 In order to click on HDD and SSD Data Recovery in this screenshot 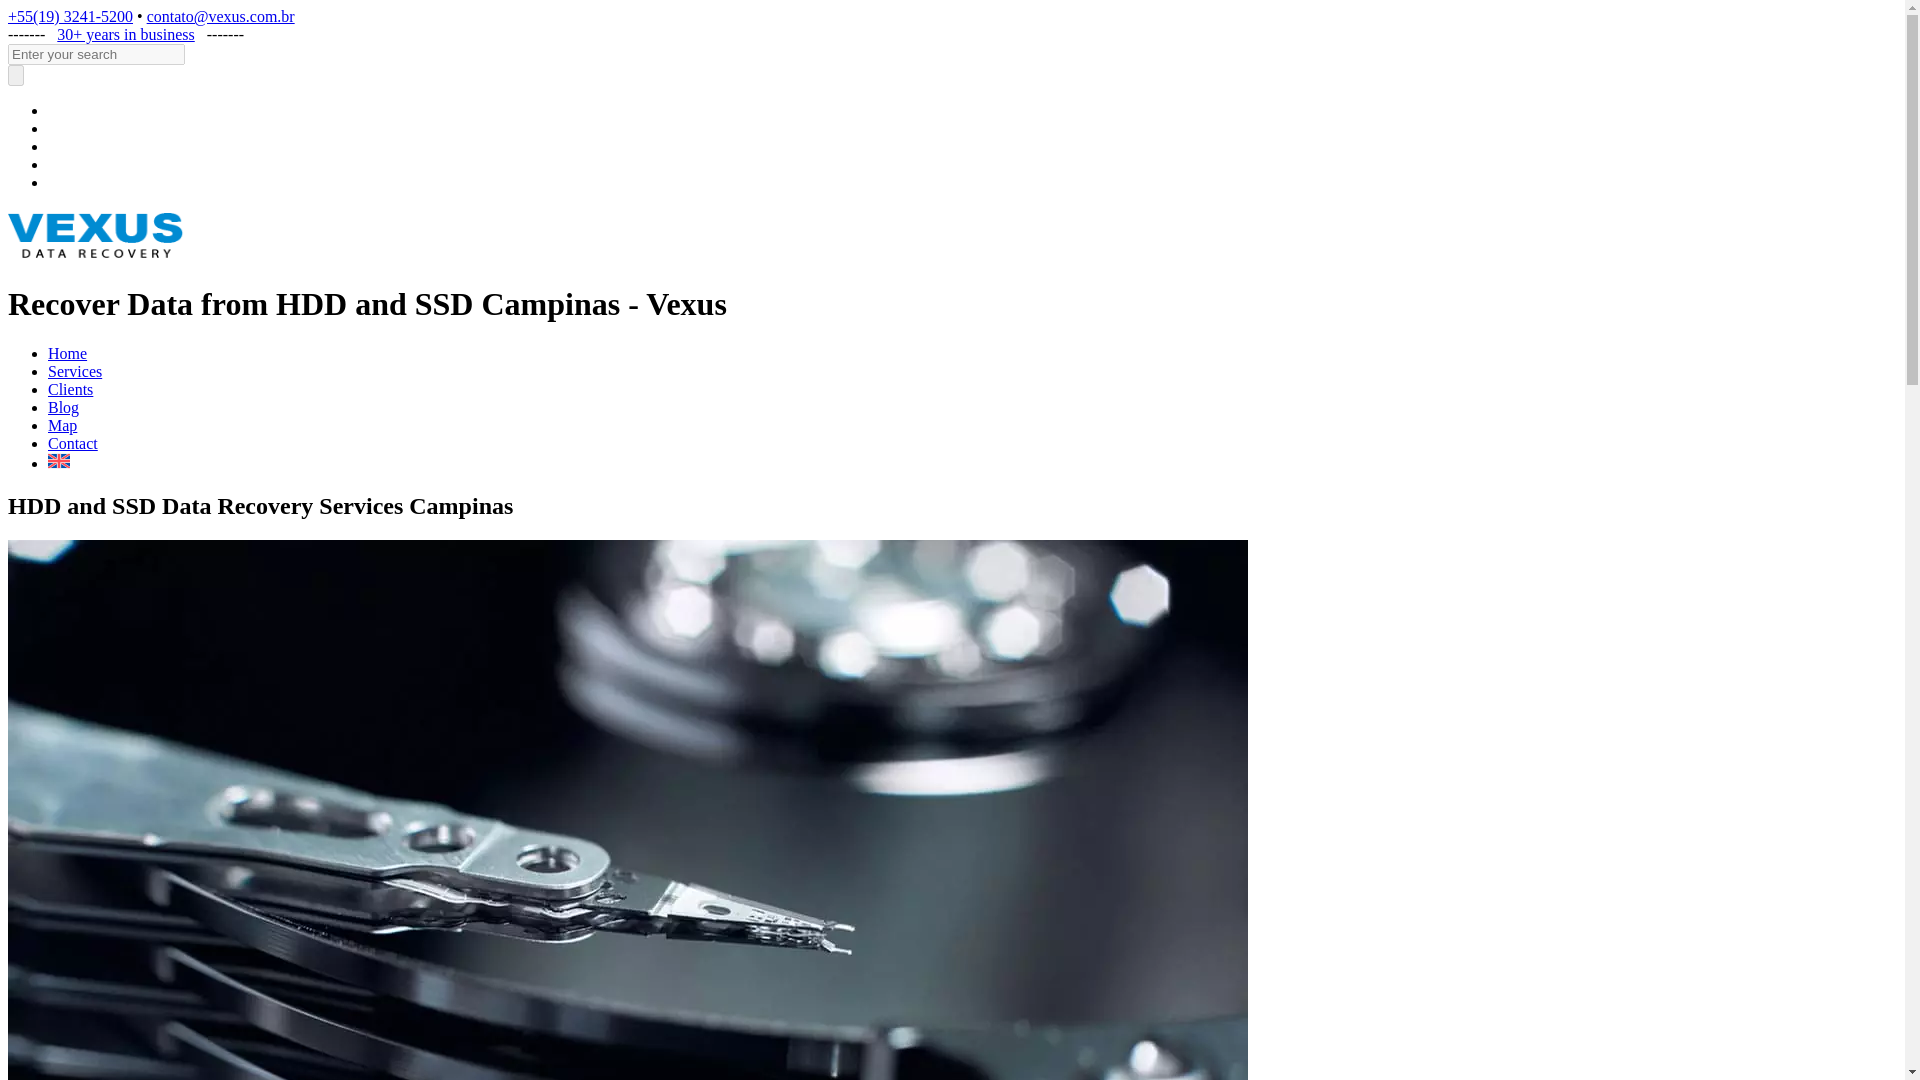, I will do `click(96, 255)`.